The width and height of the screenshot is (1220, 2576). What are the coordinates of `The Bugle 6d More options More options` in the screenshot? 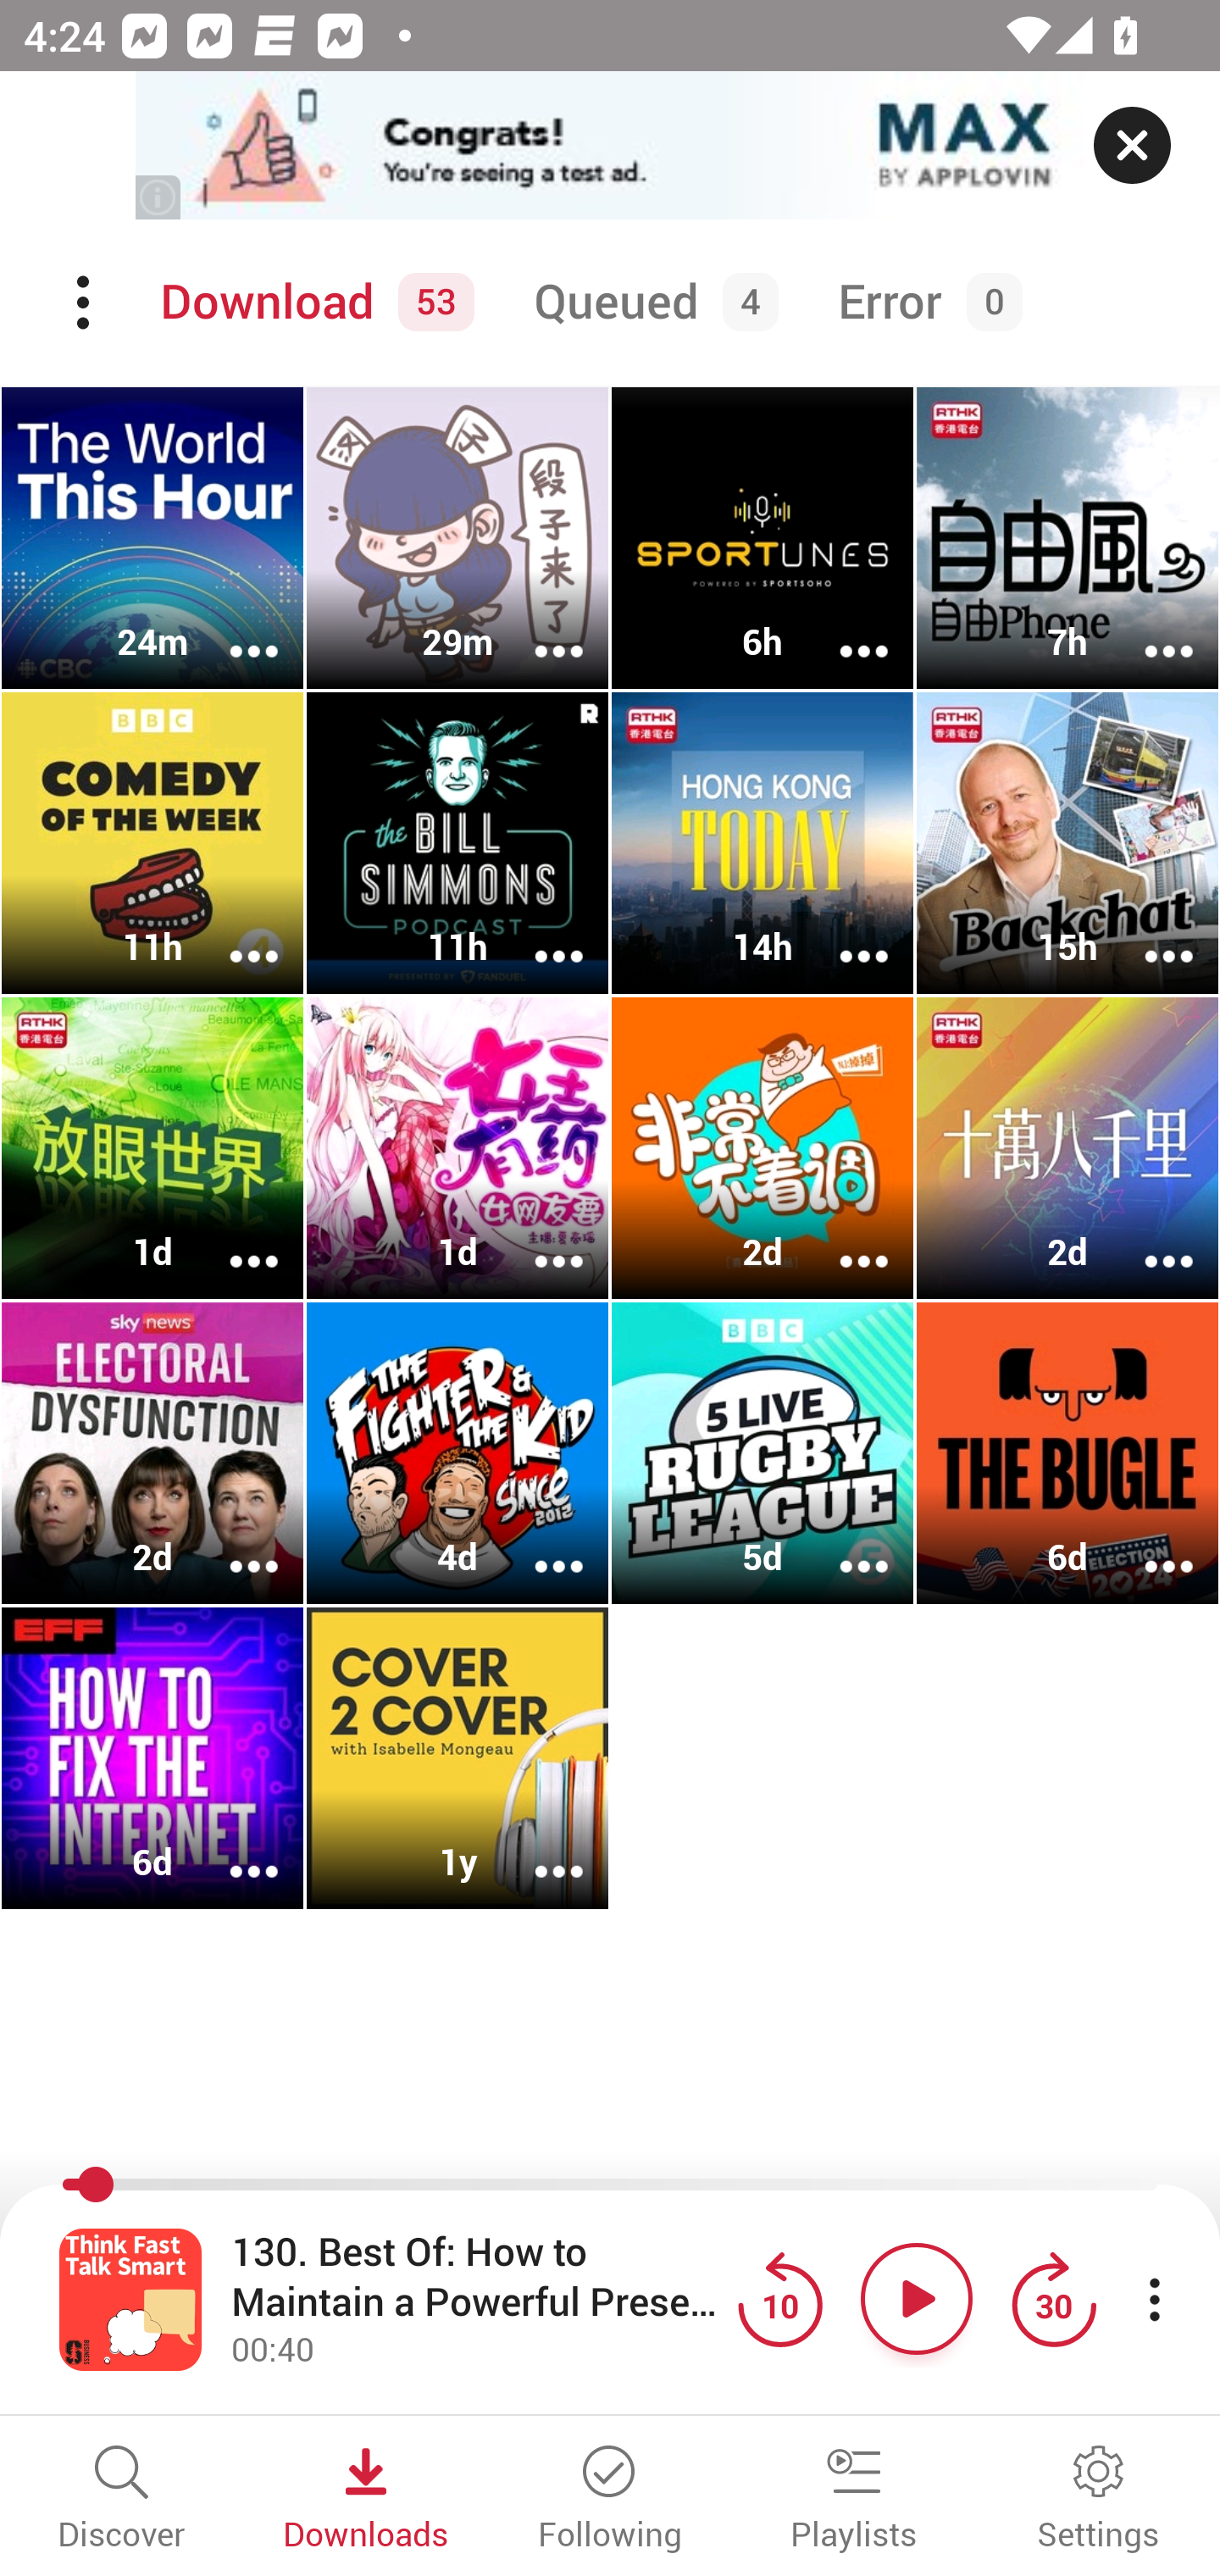 It's located at (1067, 1452).